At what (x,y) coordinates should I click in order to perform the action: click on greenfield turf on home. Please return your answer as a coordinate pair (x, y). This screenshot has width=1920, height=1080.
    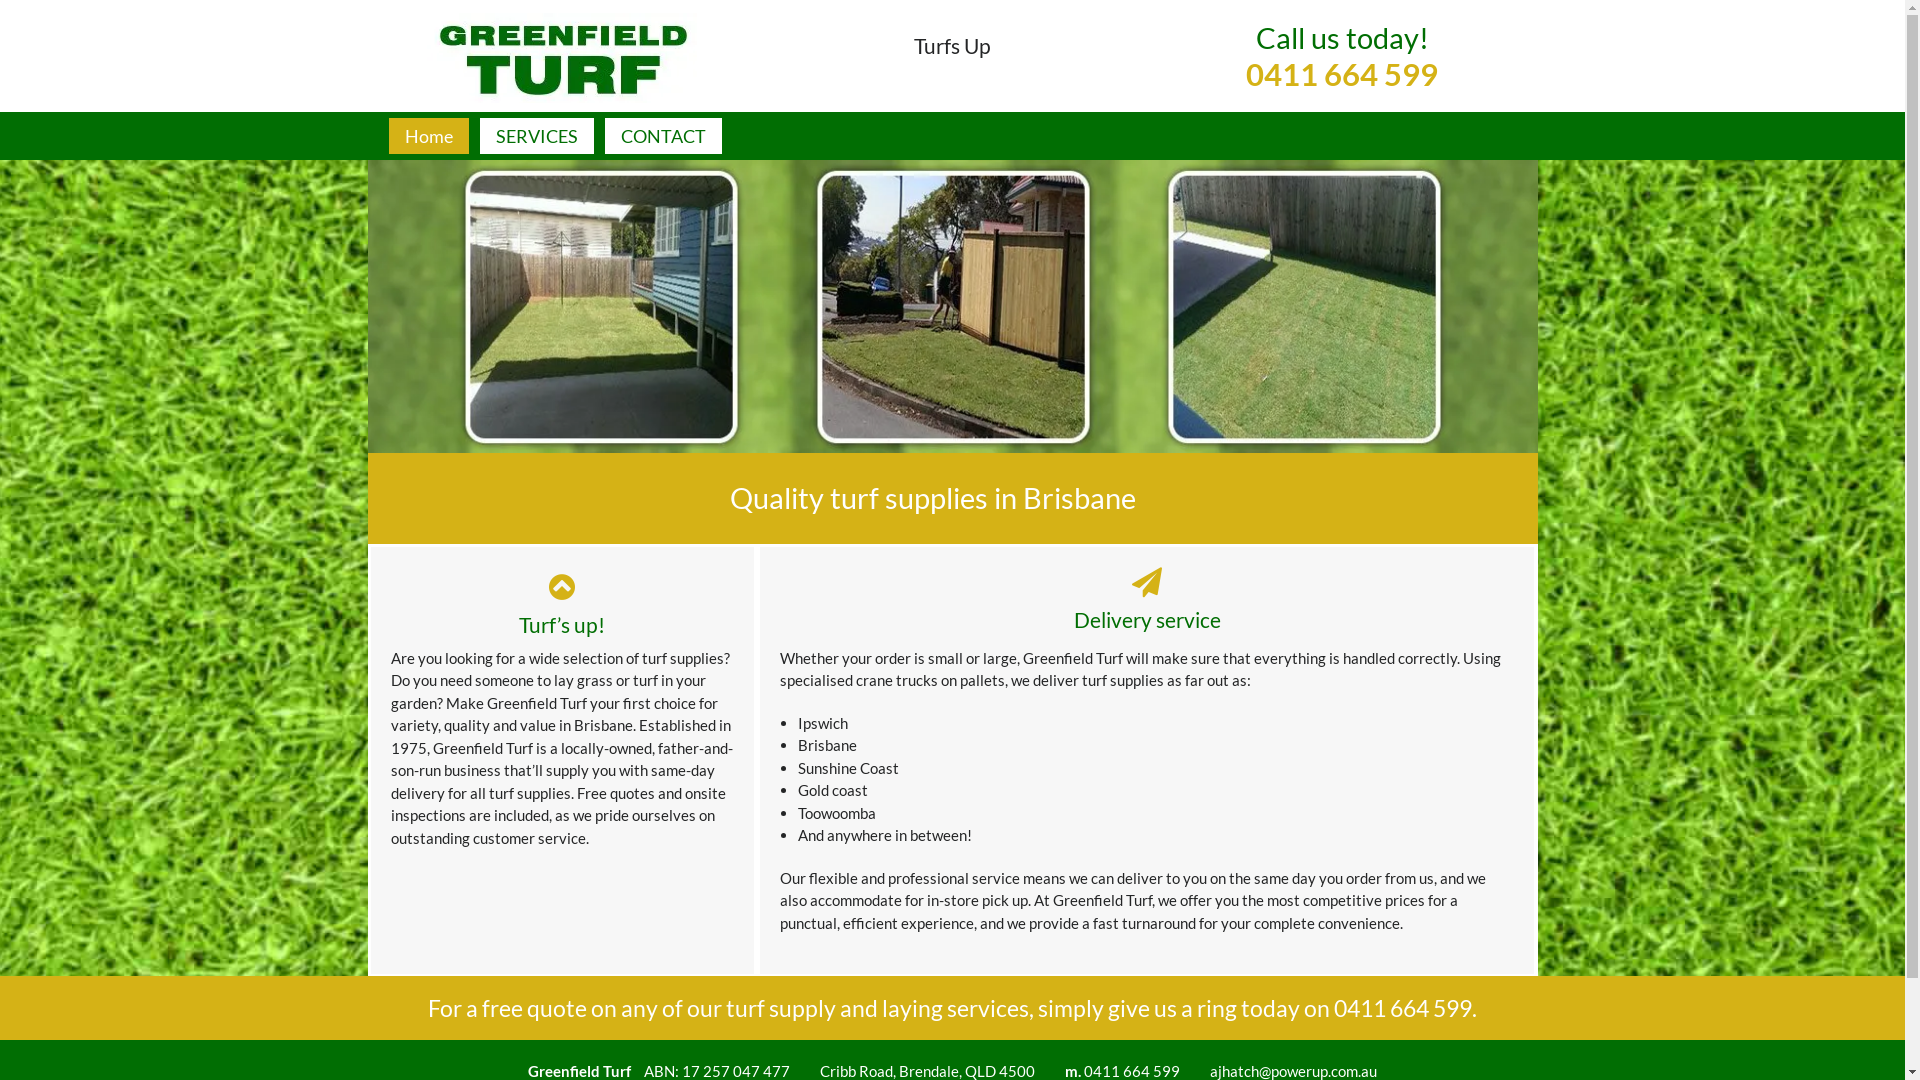
    Looking at the image, I should click on (953, 306).